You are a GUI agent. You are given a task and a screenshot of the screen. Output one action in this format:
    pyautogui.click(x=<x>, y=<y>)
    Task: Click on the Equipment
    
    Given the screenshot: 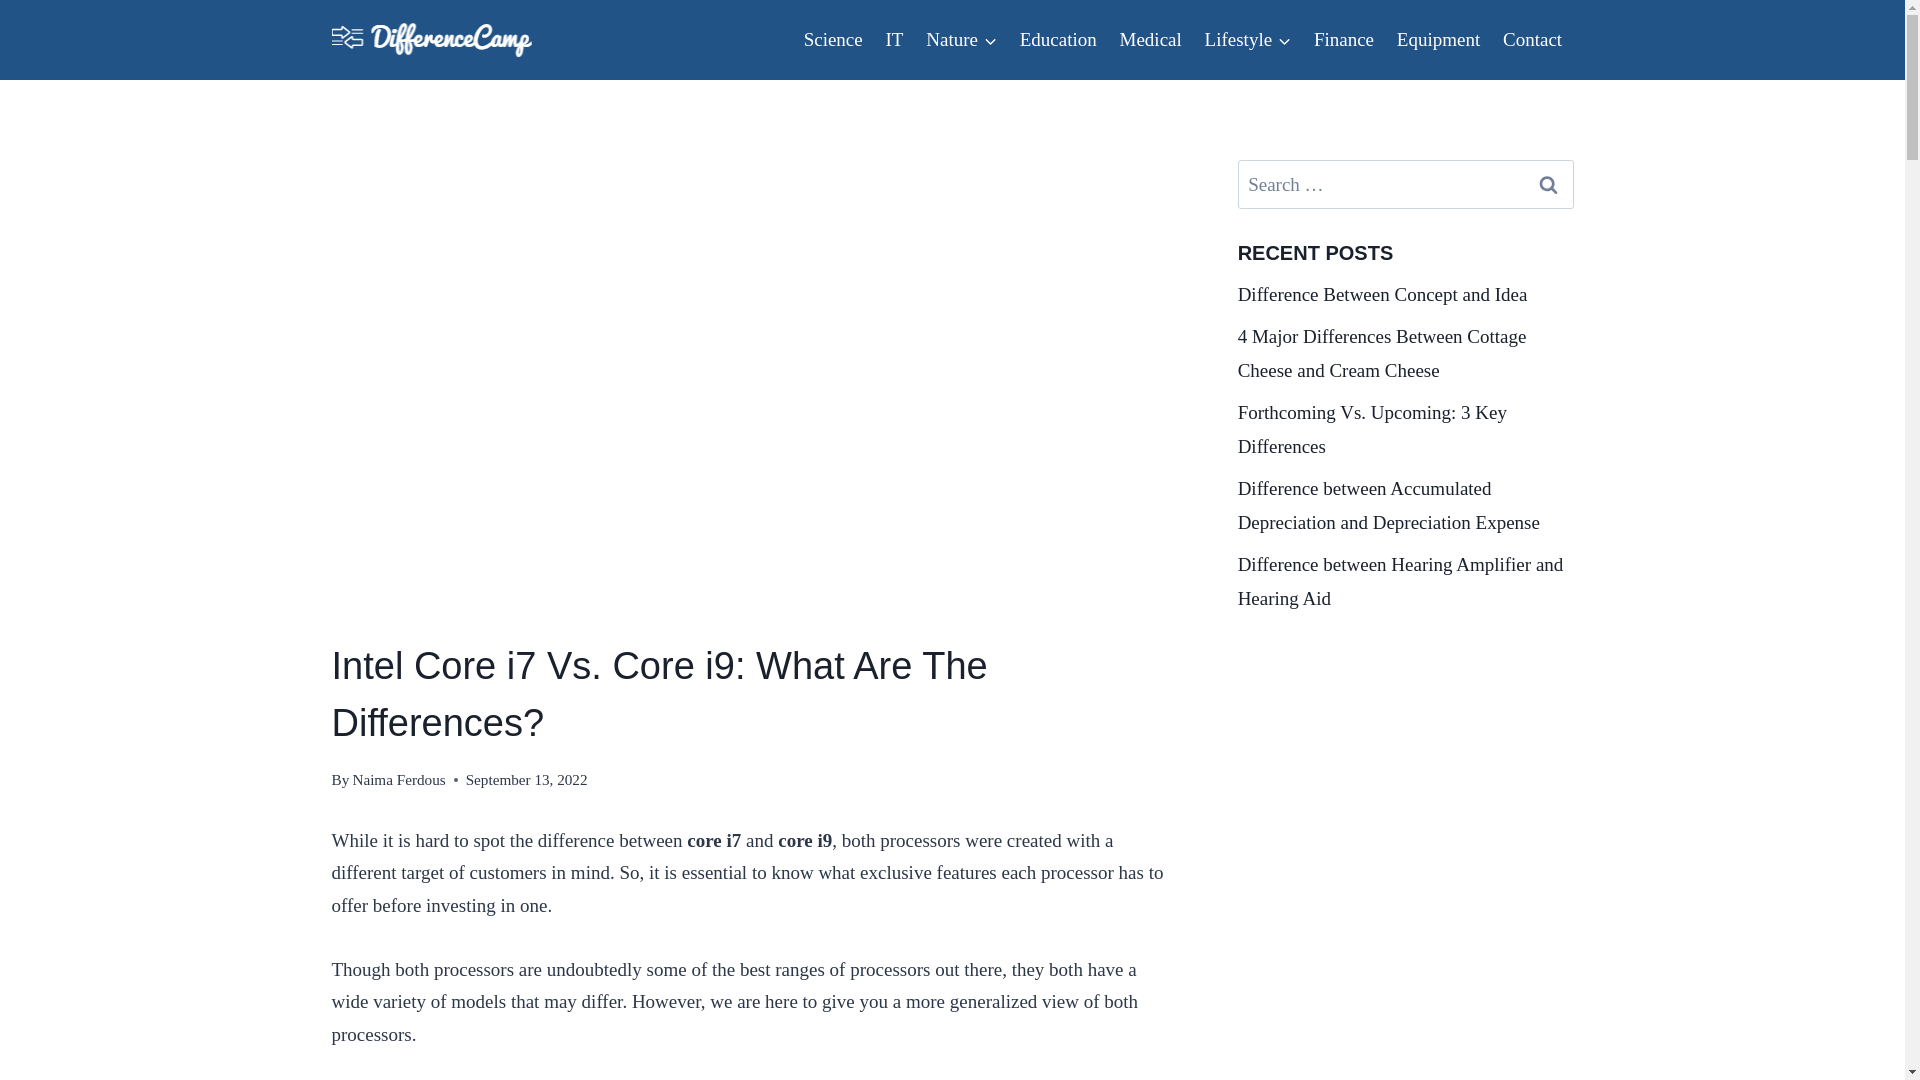 What is the action you would take?
    pyautogui.click(x=1438, y=38)
    